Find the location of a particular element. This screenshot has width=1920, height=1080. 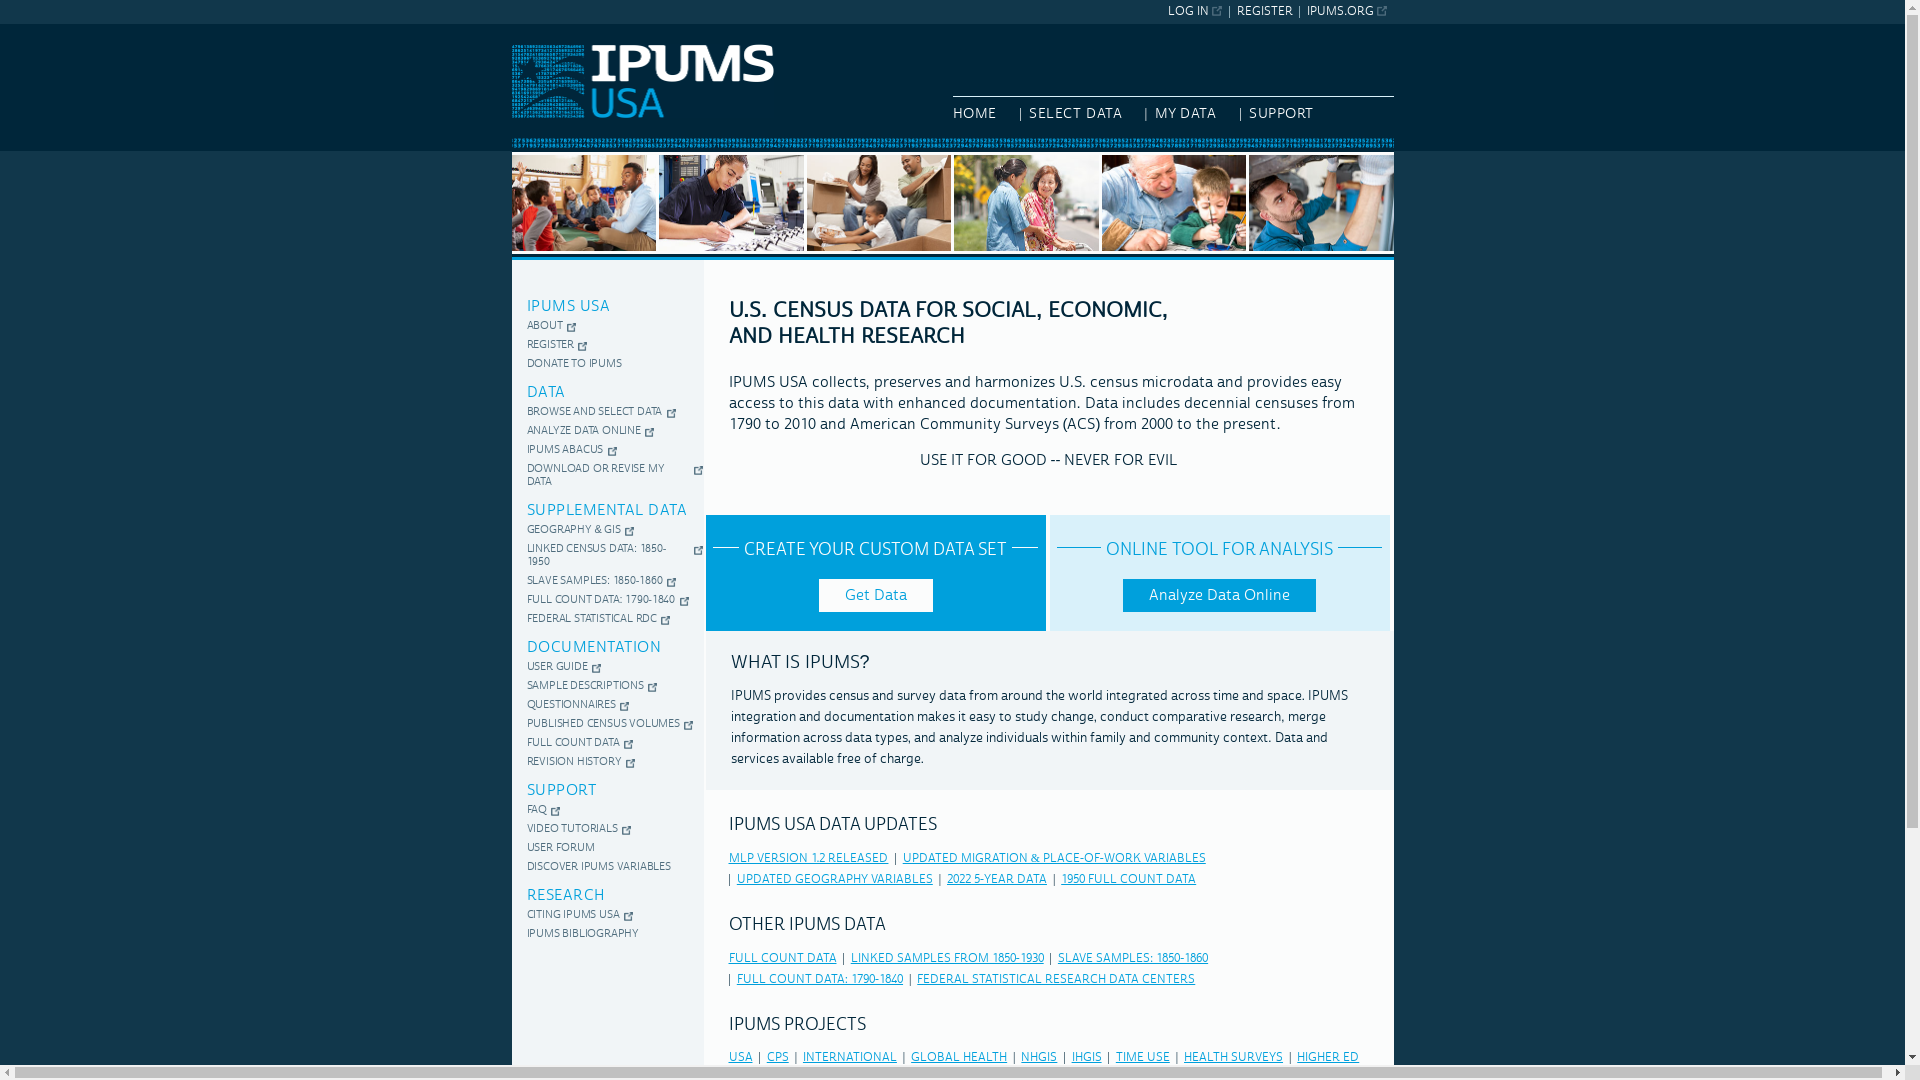

1950 FULL COUNT DATA is located at coordinates (1128, 878).